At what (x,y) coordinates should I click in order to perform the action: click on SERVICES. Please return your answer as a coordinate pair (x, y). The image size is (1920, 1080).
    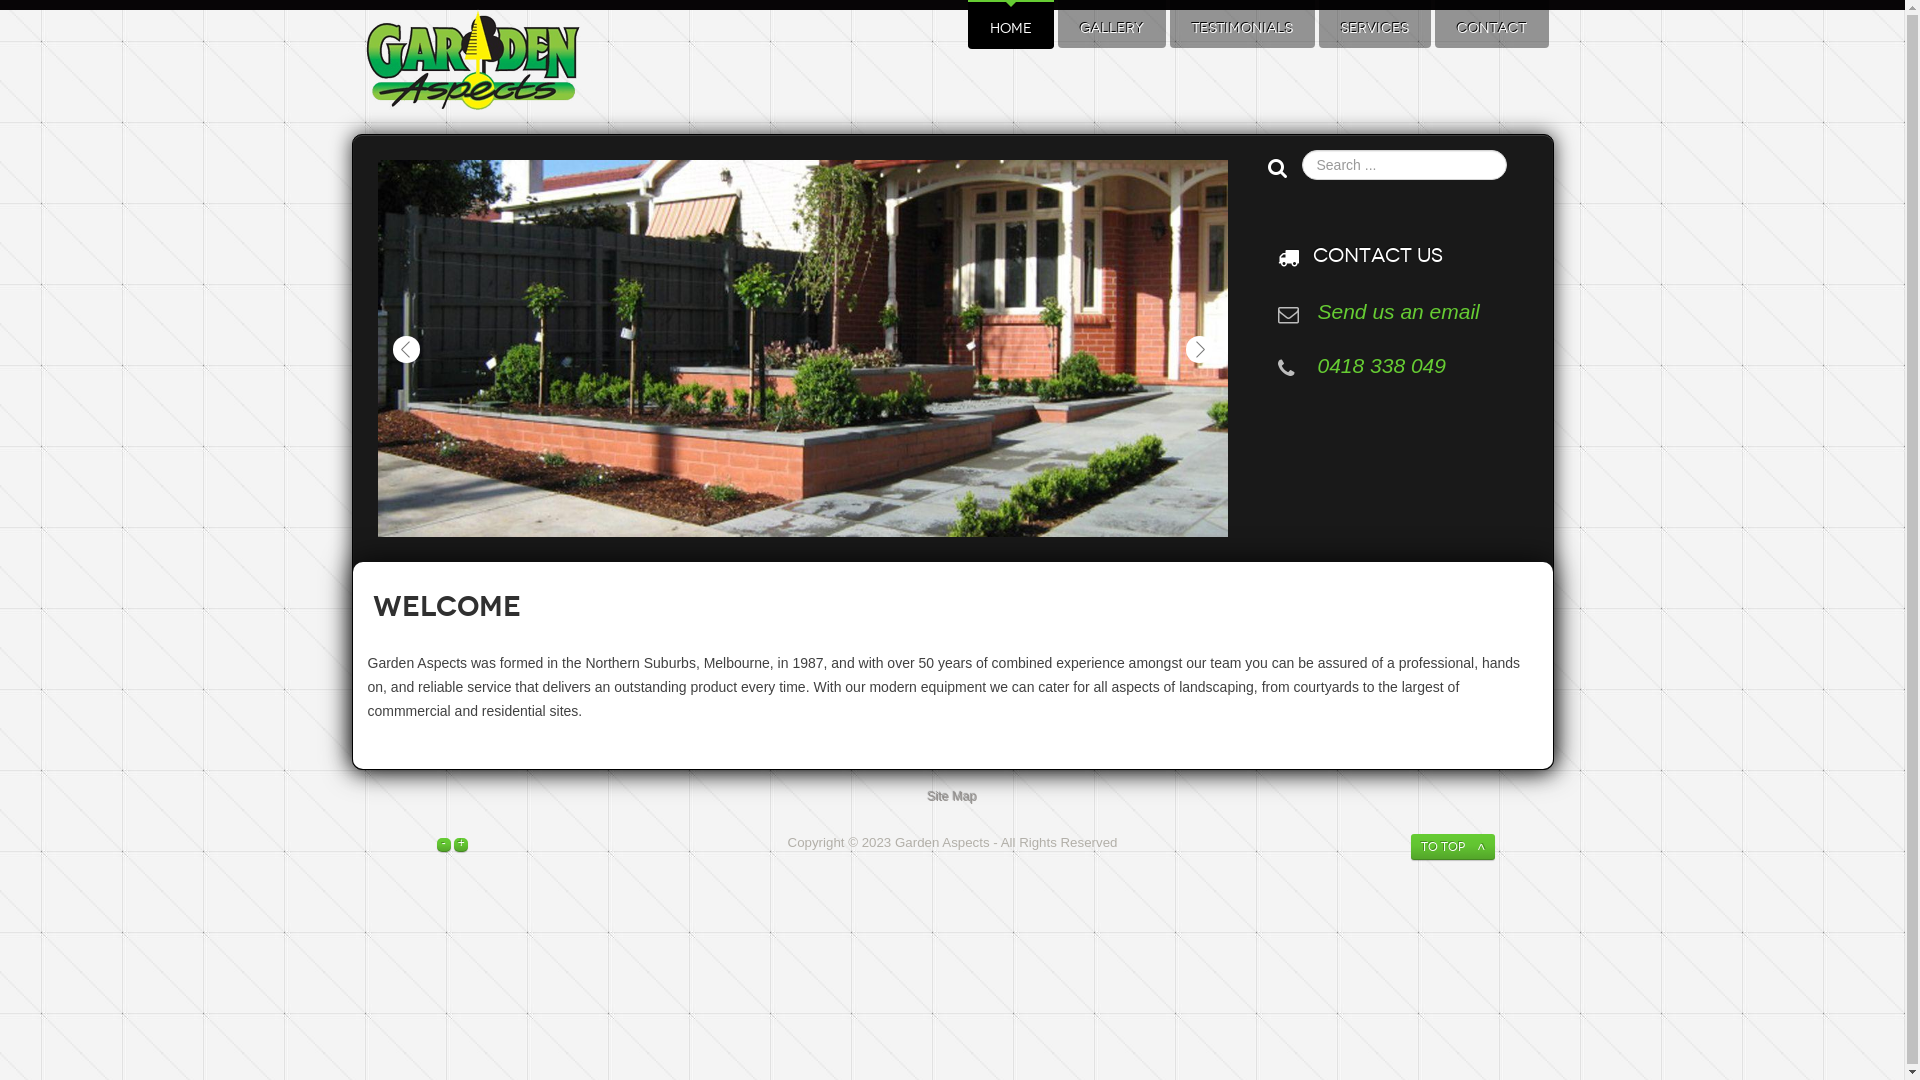
    Looking at the image, I should click on (1374, 29).